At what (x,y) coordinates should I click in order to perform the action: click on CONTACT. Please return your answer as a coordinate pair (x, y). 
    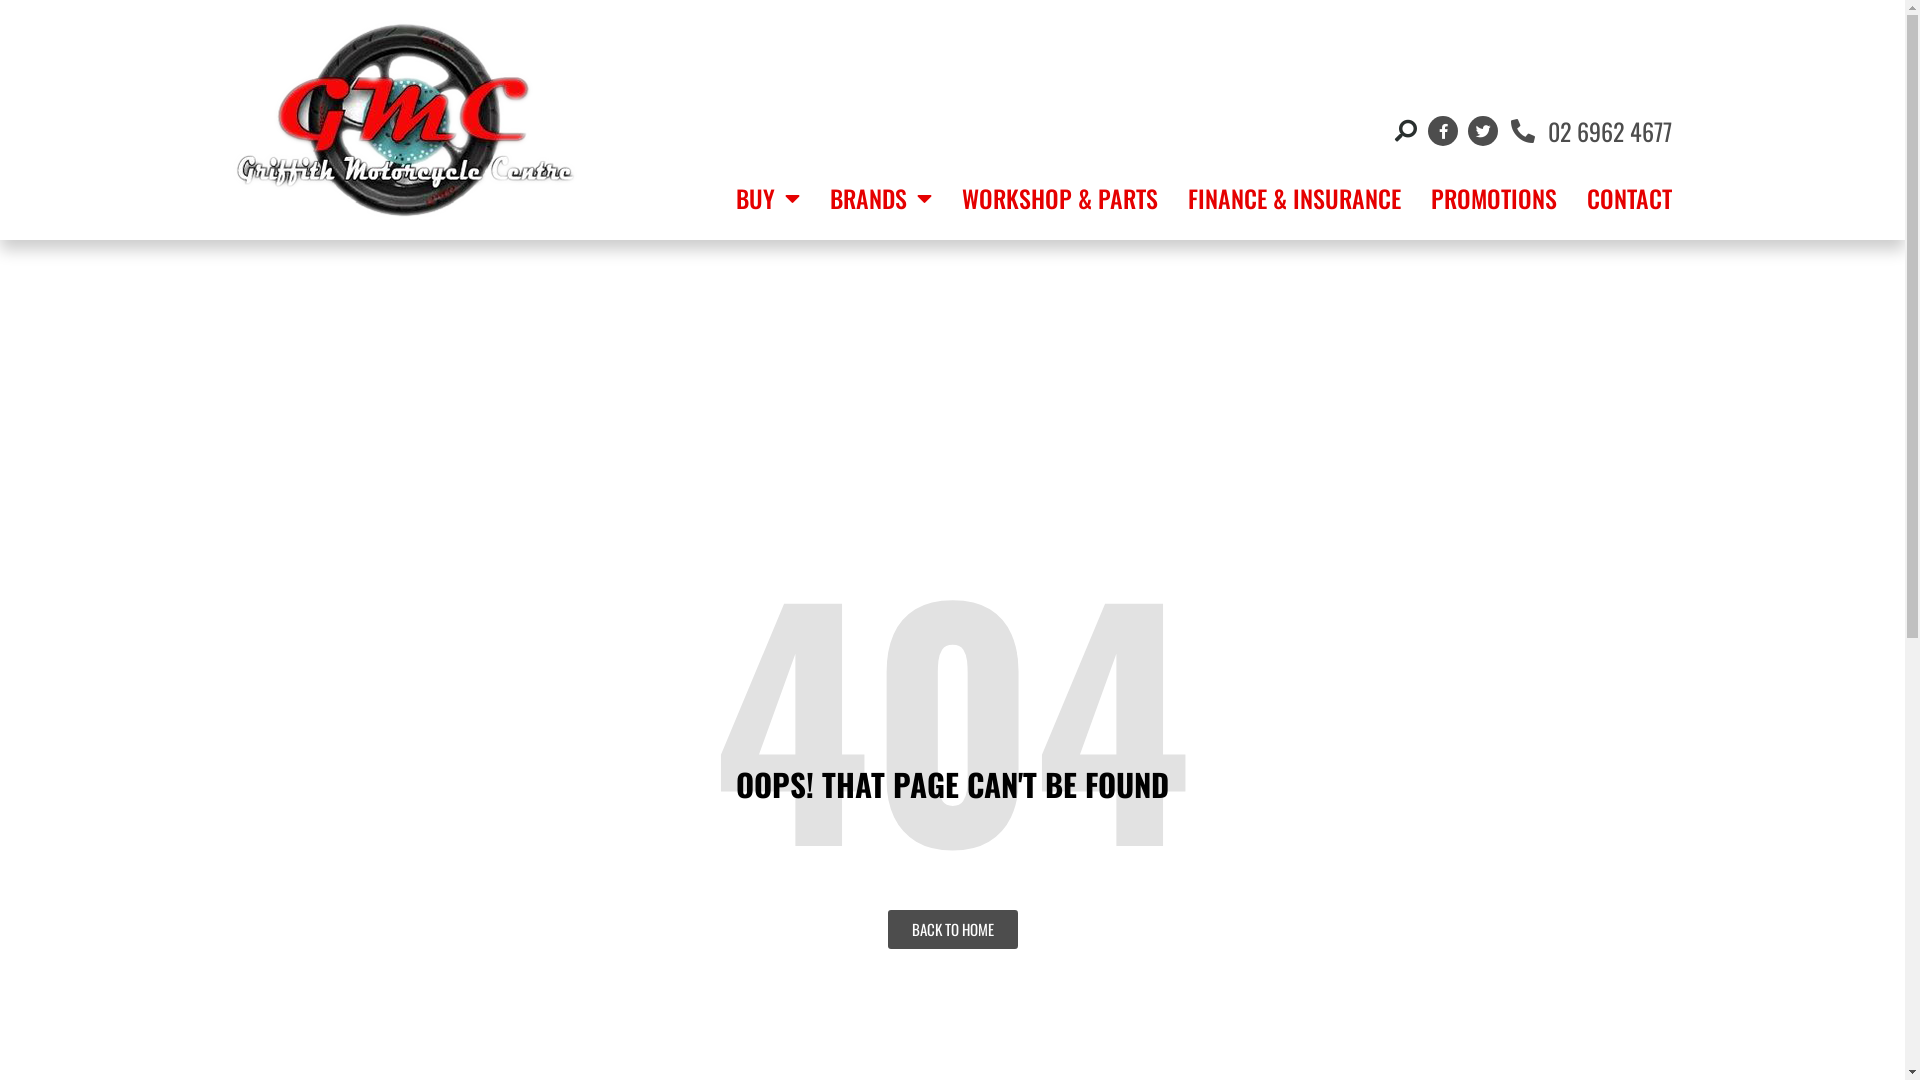
    Looking at the image, I should click on (1630, 198).